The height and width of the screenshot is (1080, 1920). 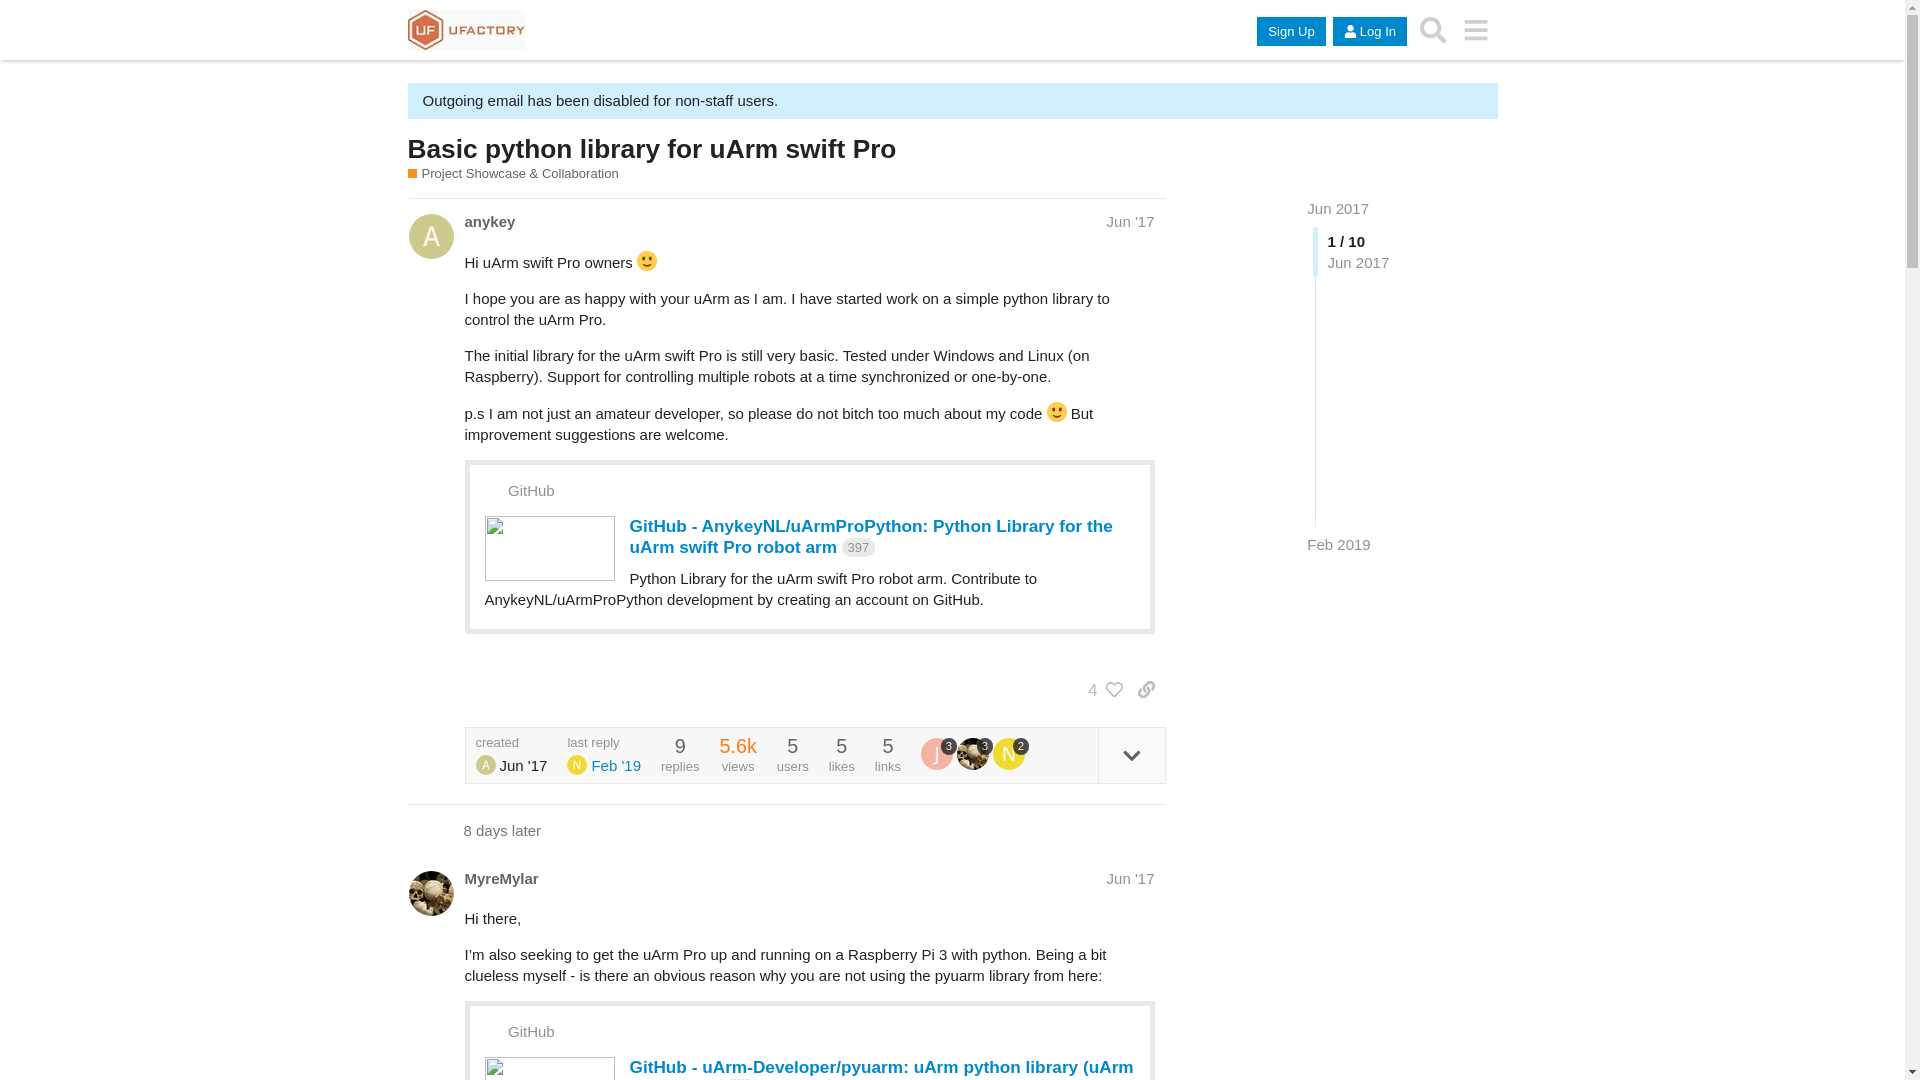 I want to click on 4, so click(x=1100, y=689).